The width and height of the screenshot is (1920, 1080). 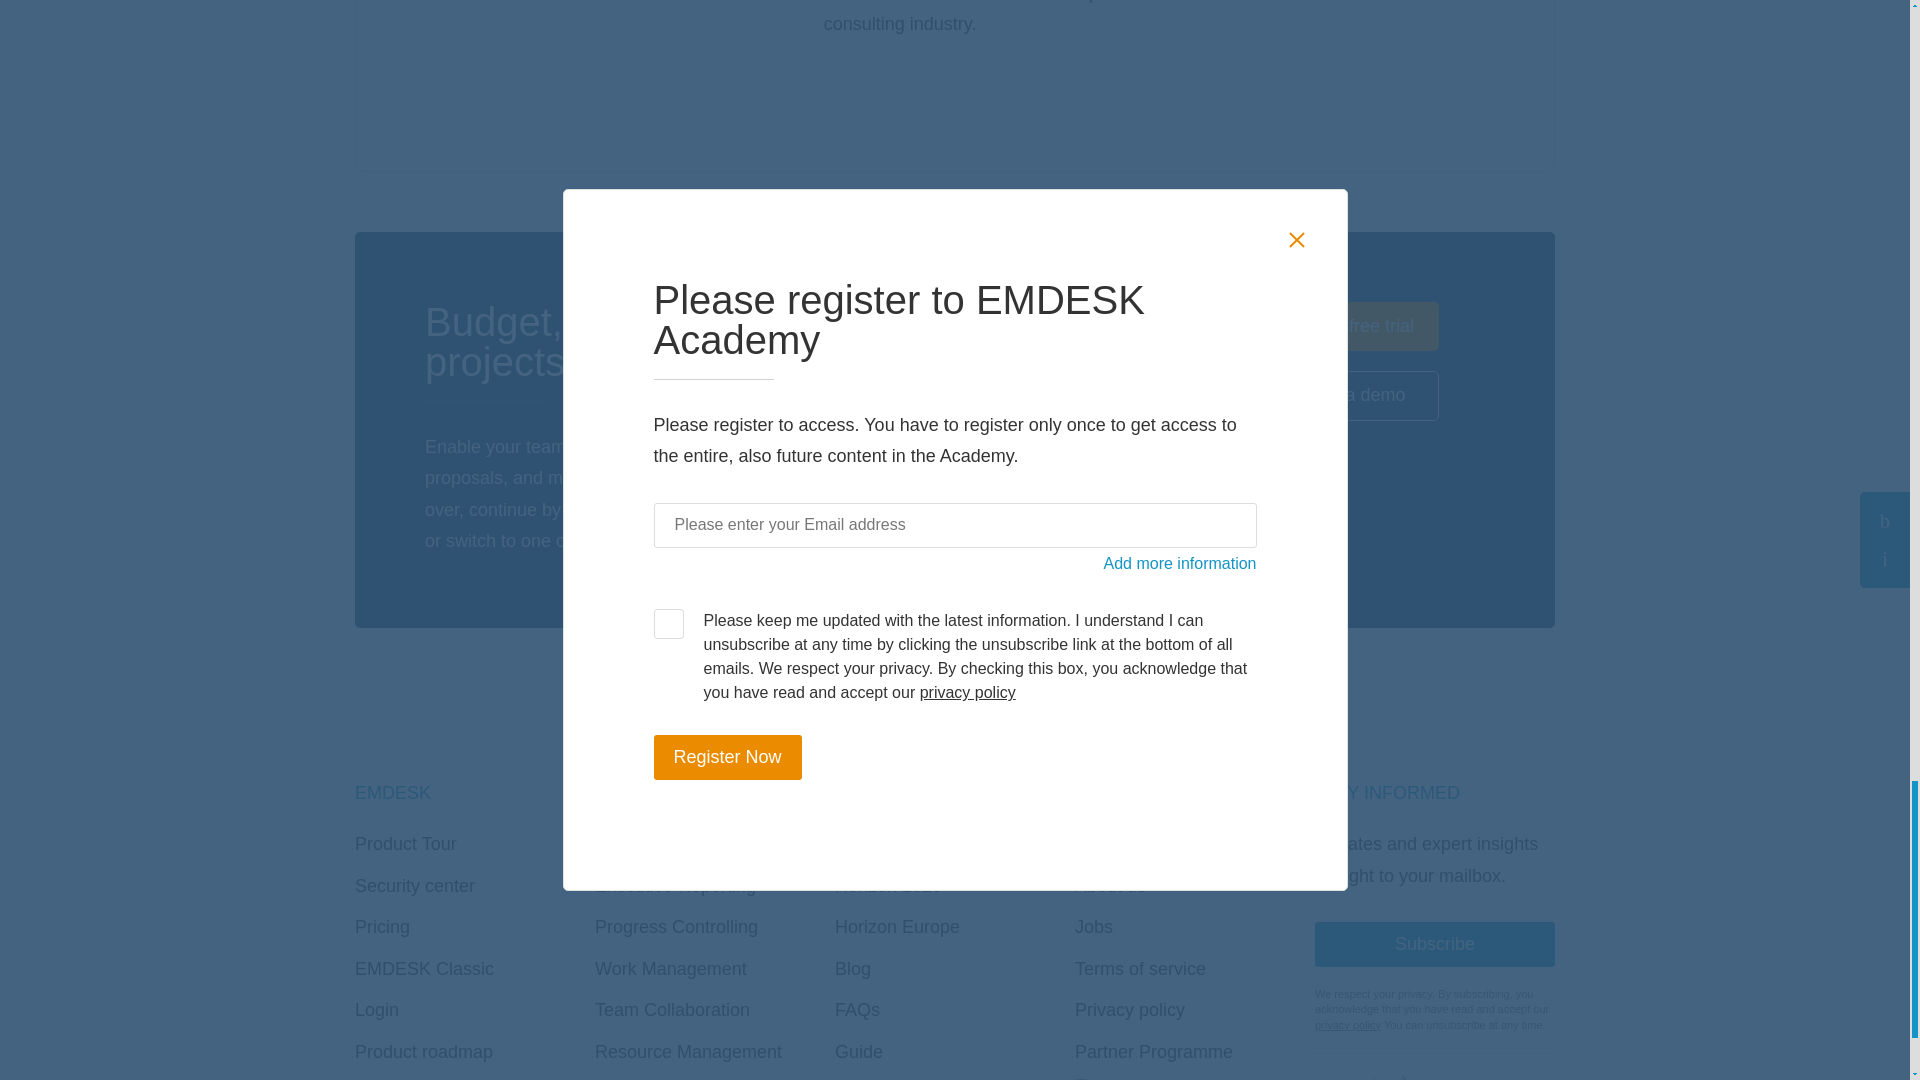 I want to click on Book a demo, so click(x=1352, y=396).